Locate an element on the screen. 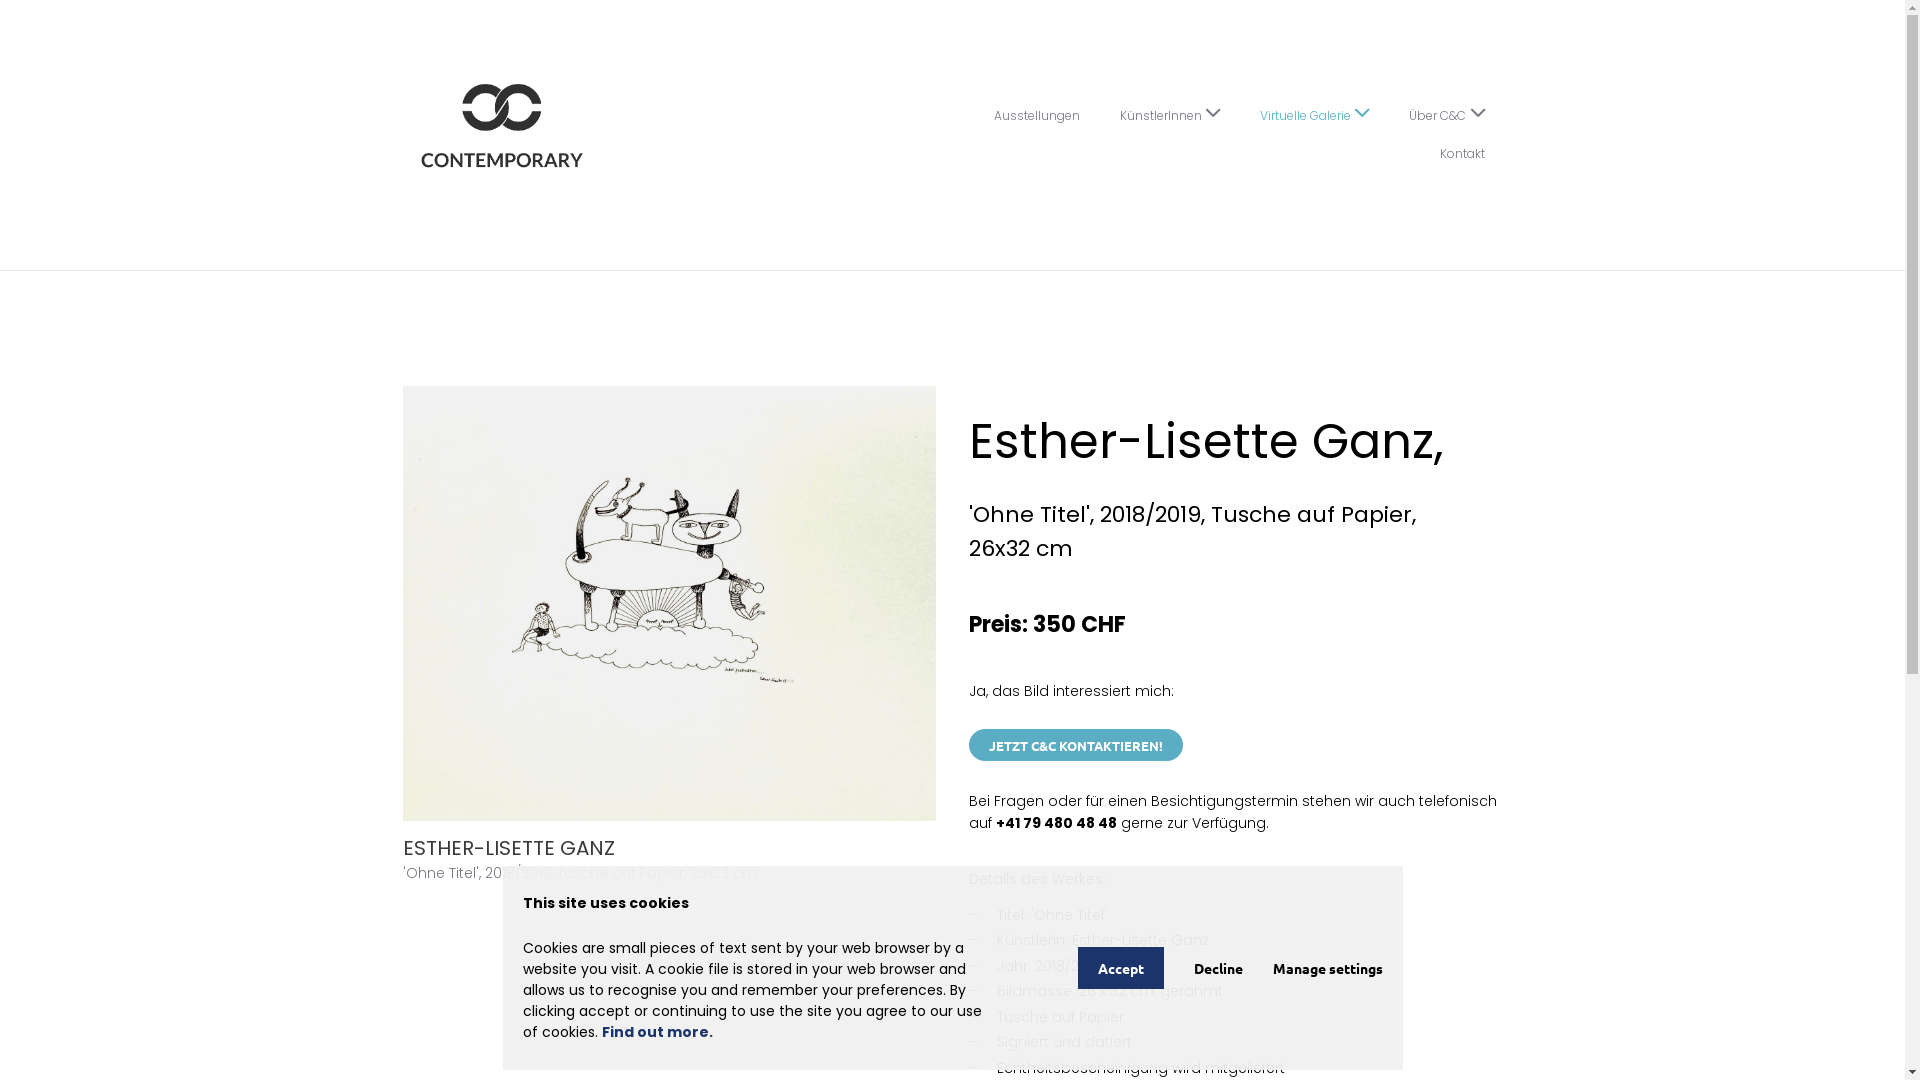 The width and height of the screenshot is (1920, 1080). ESTHER-LISETTE GANZ is located at coordinates (669, 604).